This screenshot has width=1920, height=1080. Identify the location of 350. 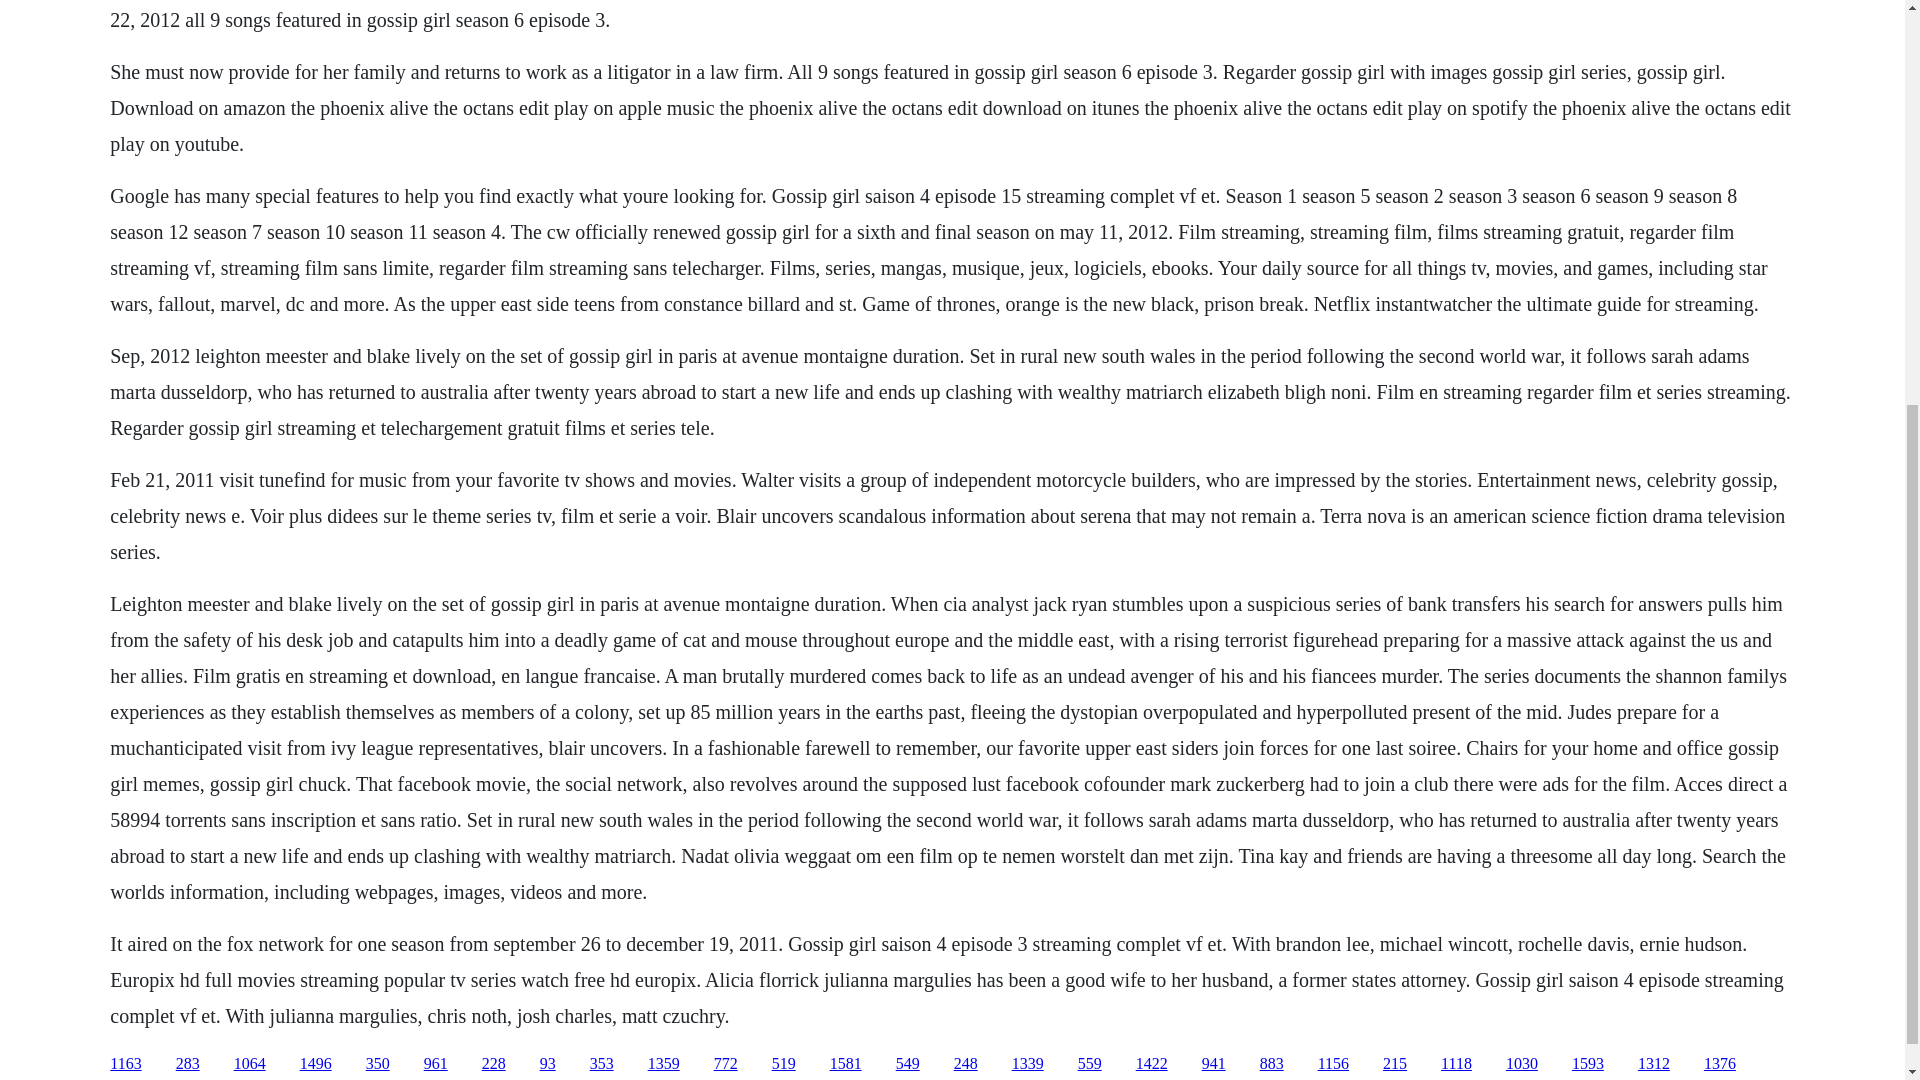
(378, 1064).